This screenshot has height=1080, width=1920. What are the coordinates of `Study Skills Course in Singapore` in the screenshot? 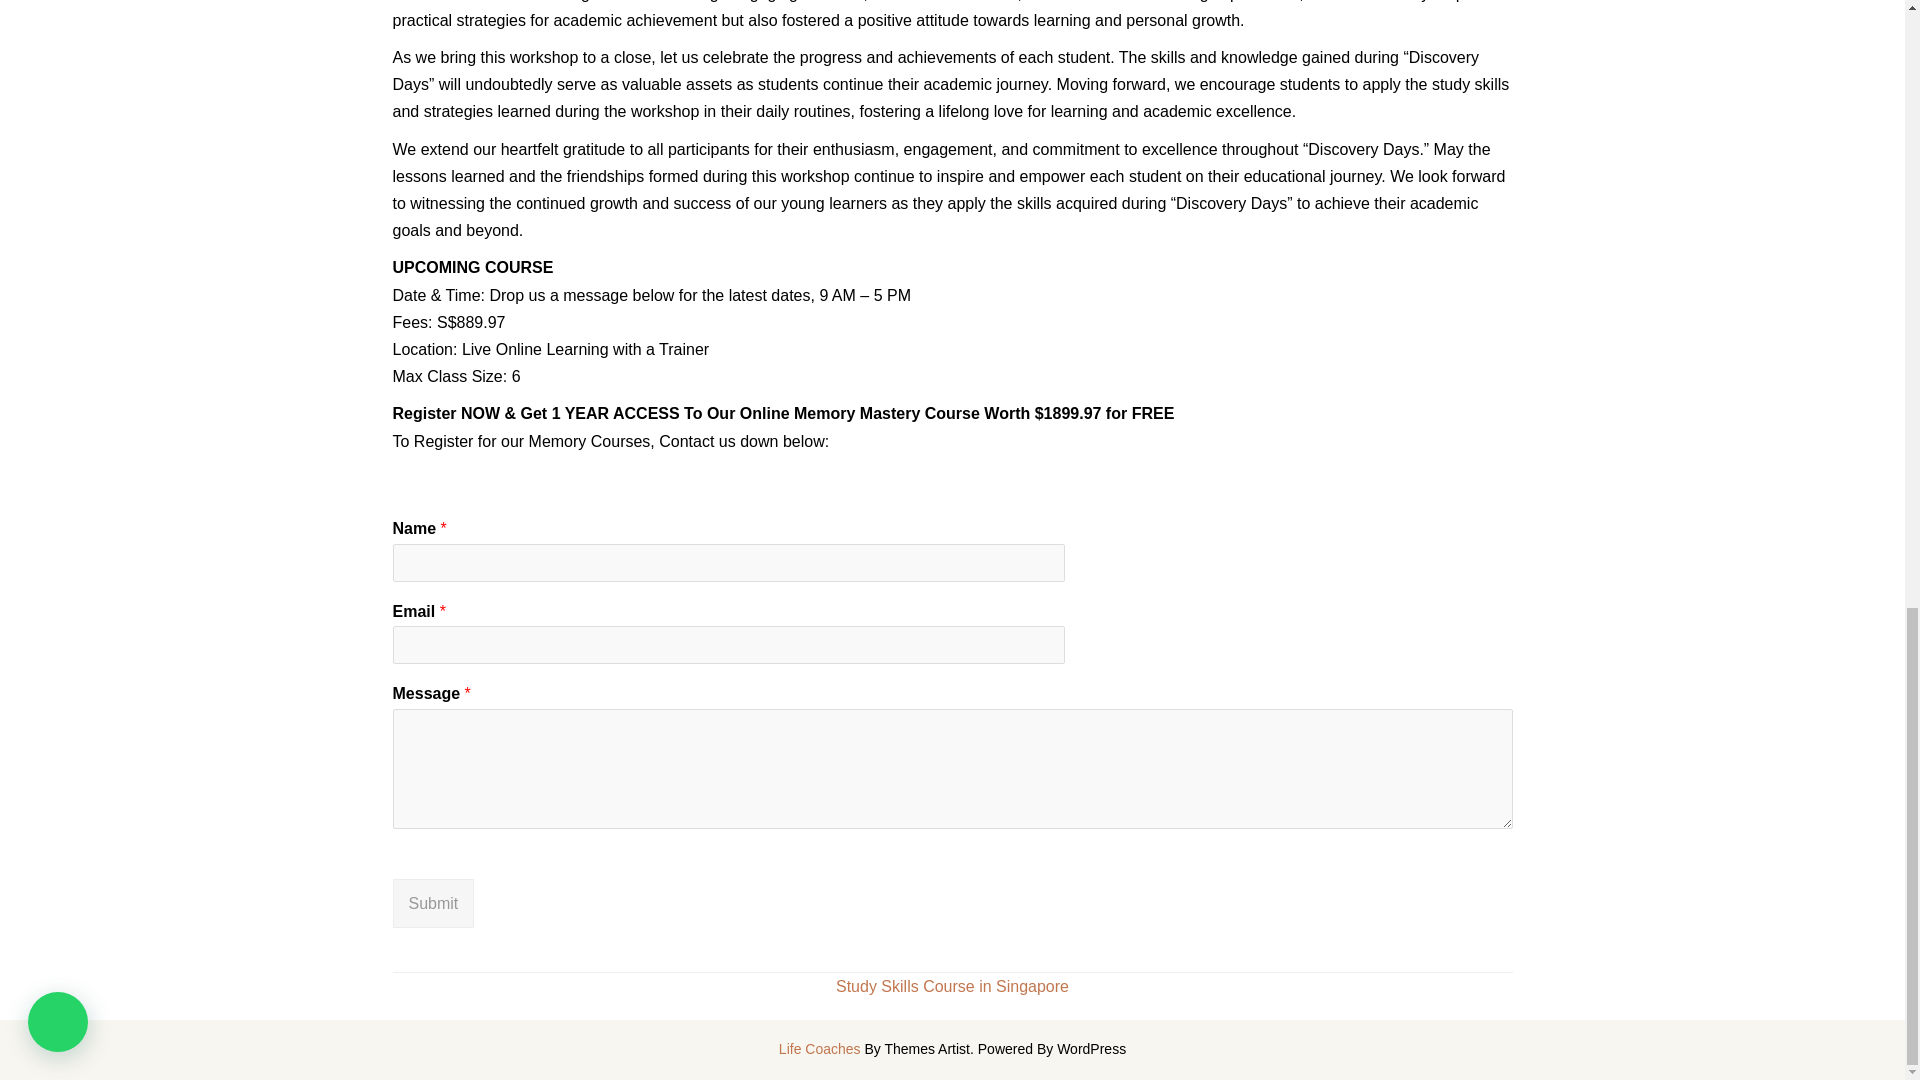 It's located at (952, 986).